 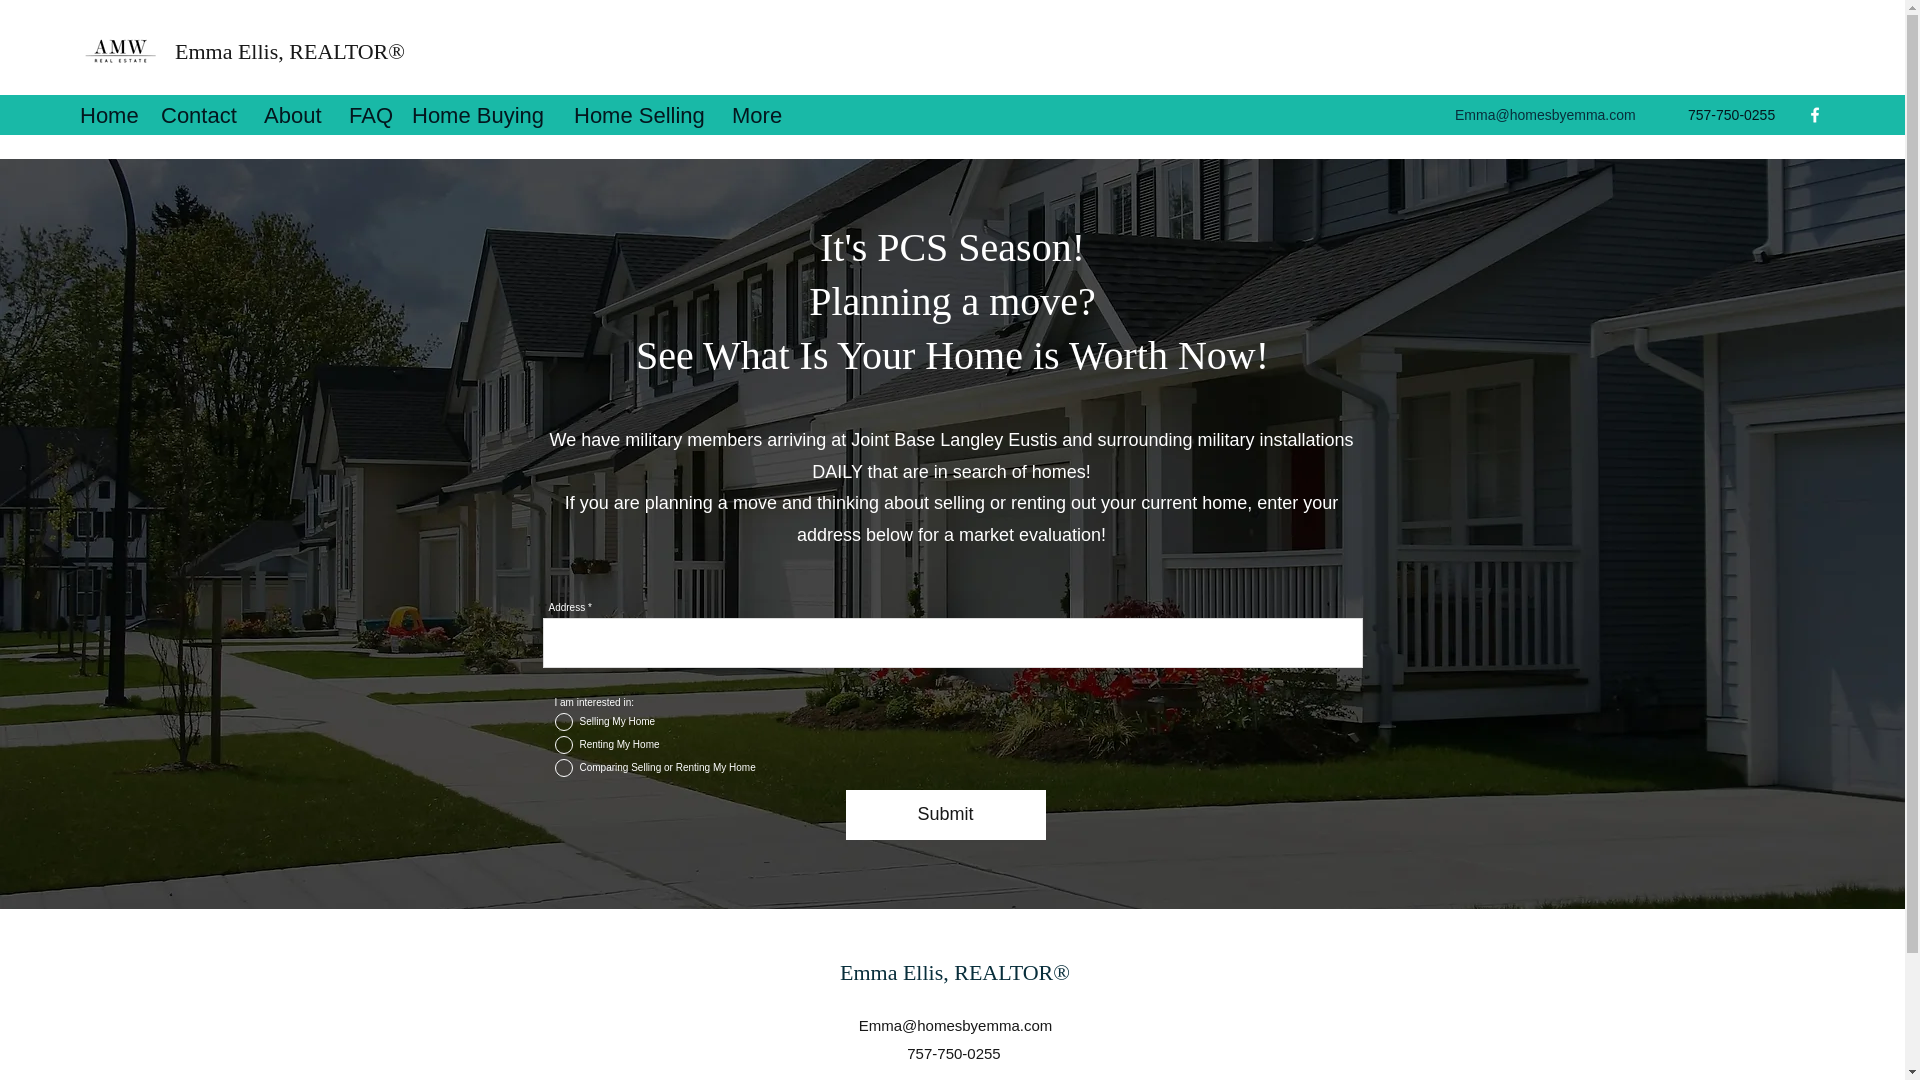 I want to click on About, so click(x=296, y=114).